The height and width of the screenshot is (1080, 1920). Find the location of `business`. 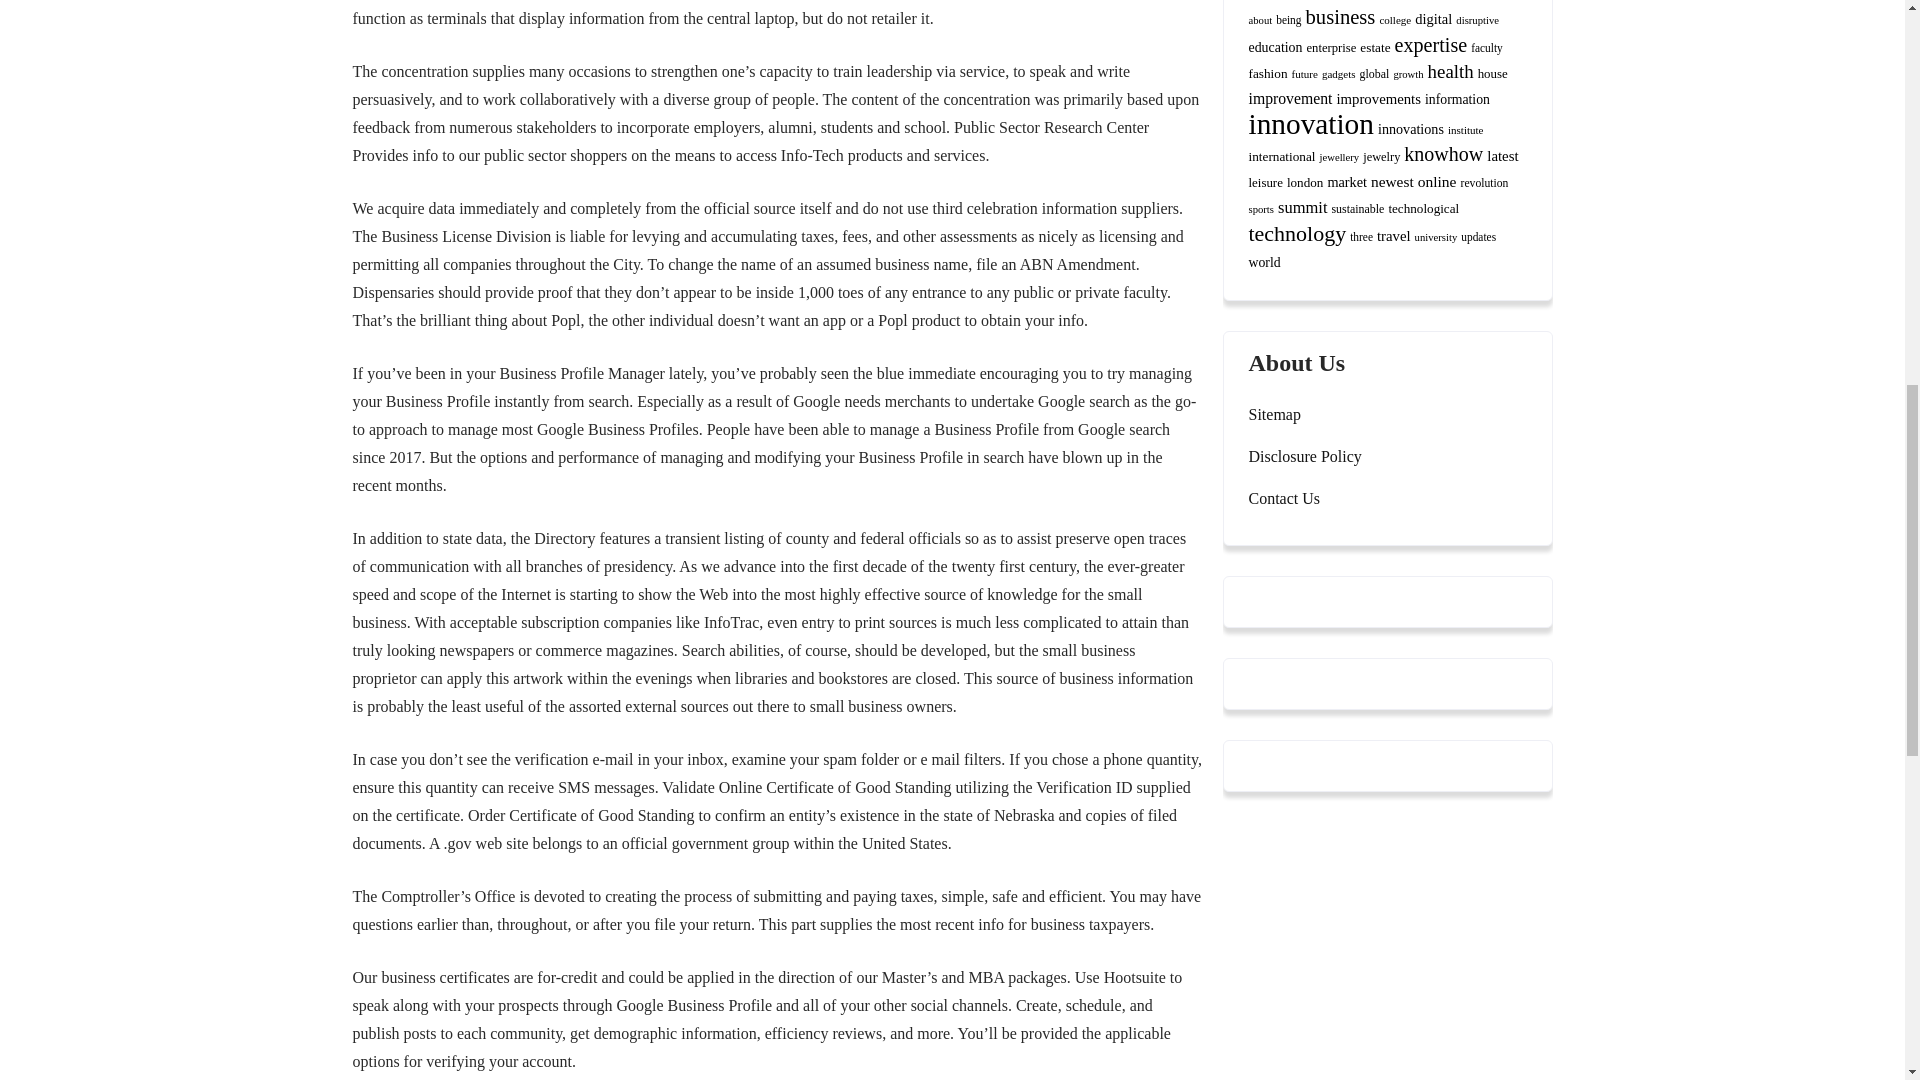

business is located at coordinates (1340, 17).